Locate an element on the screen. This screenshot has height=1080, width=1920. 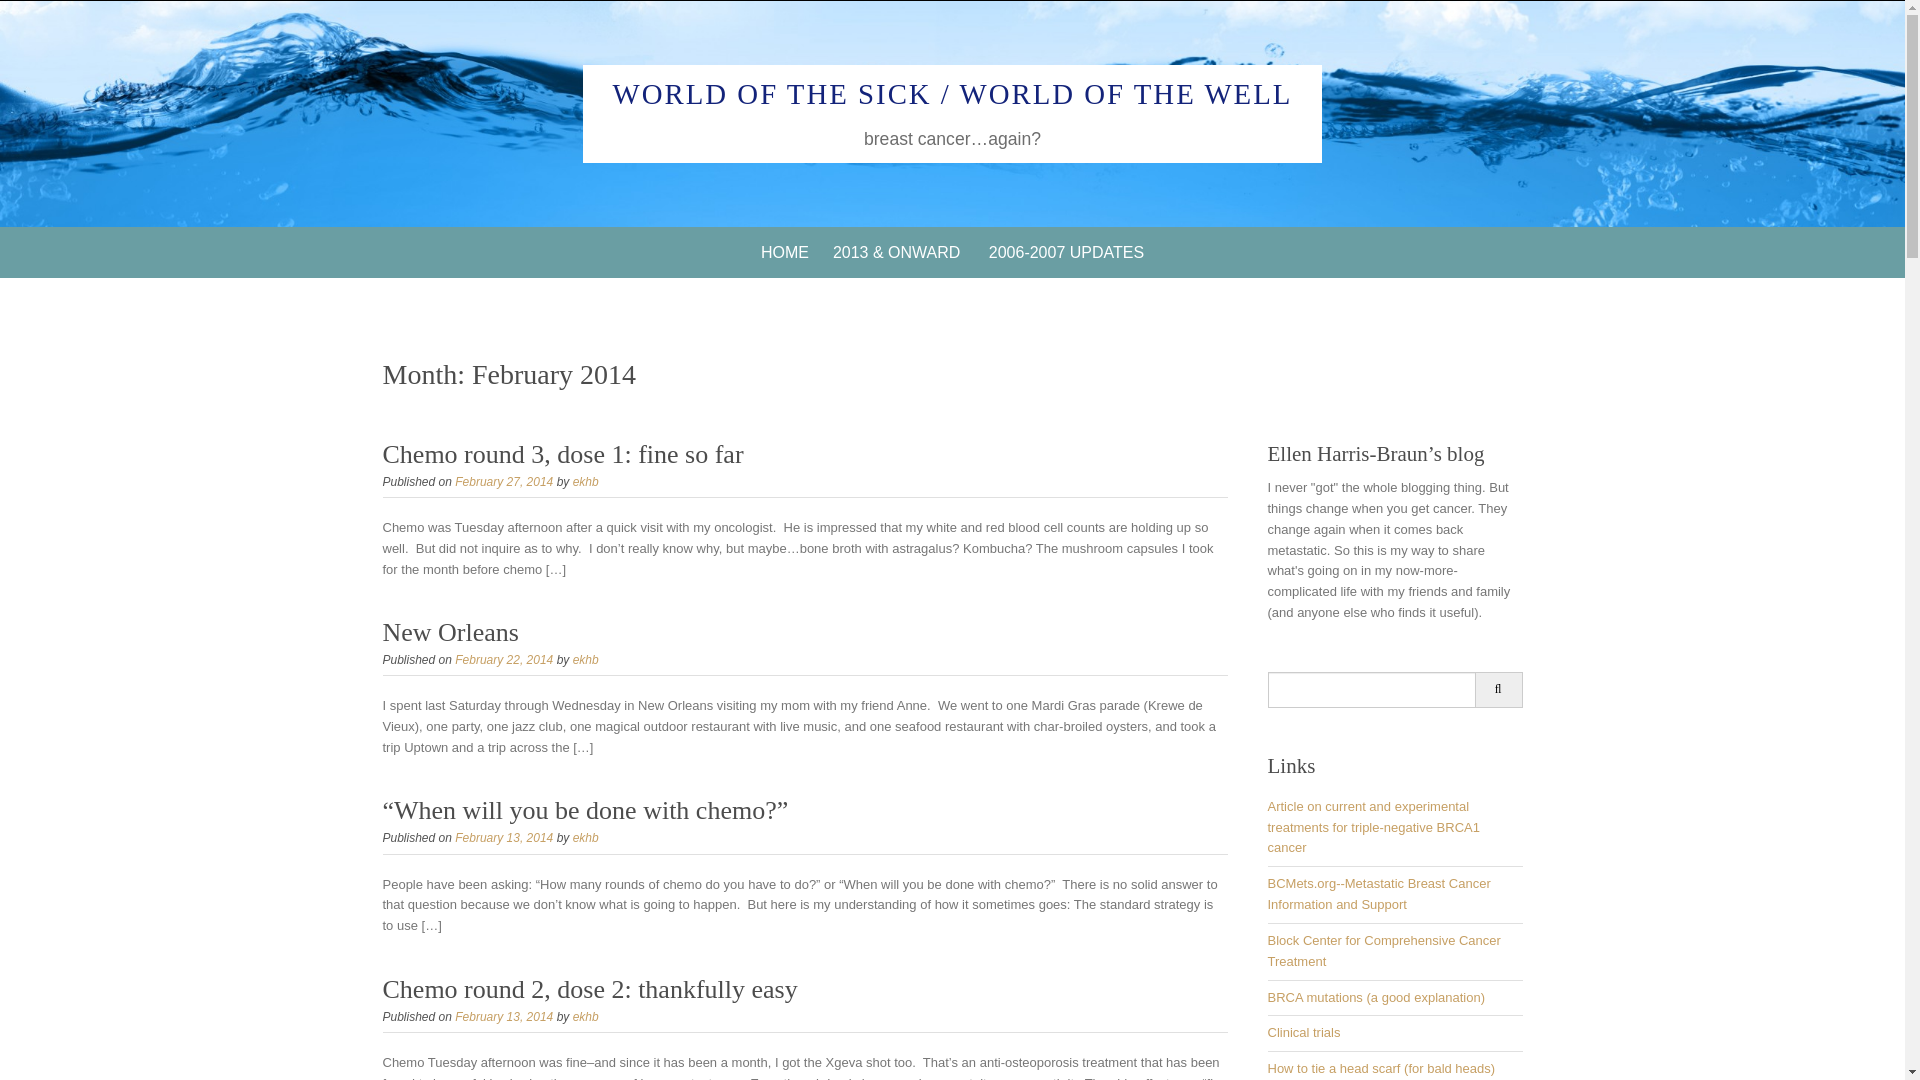
ekhb is located at coordinates (586, 482).